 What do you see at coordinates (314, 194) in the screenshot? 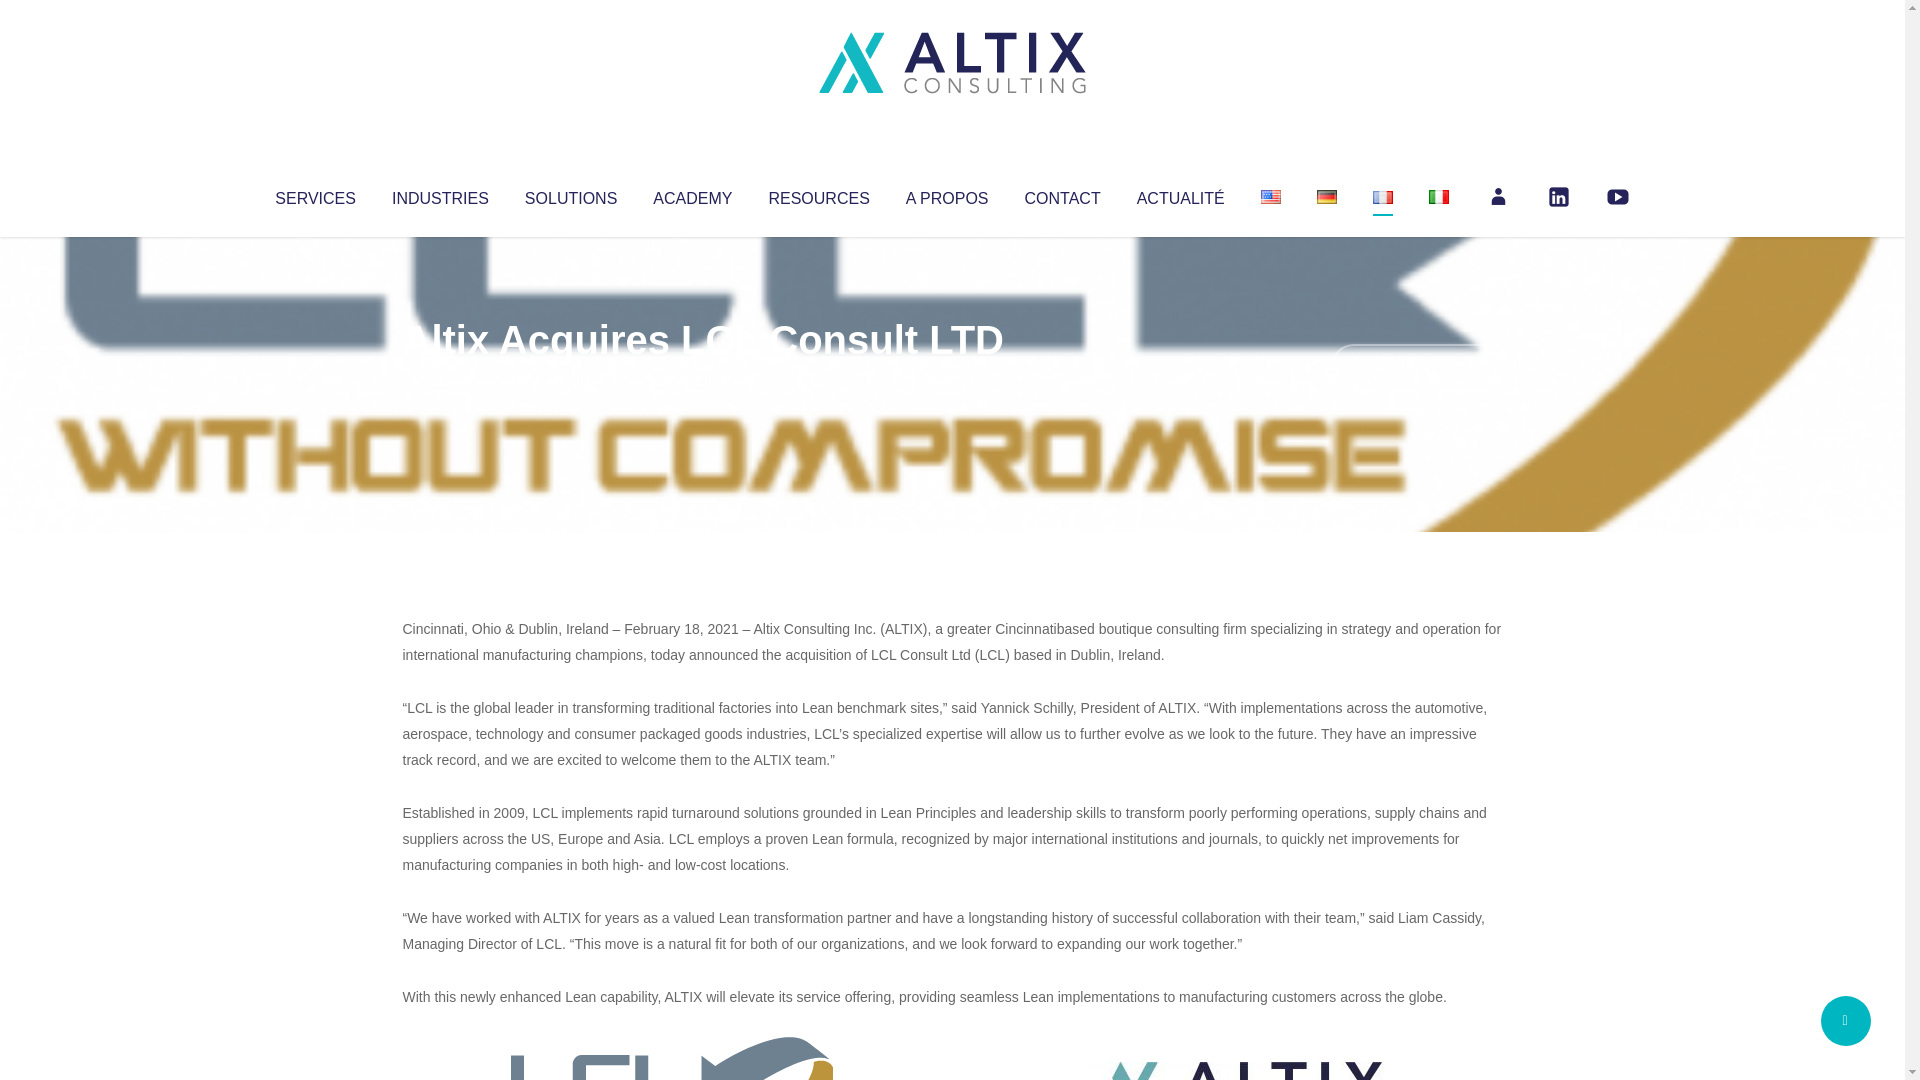
I see `SERVICES` at bounding box center [314, 194].